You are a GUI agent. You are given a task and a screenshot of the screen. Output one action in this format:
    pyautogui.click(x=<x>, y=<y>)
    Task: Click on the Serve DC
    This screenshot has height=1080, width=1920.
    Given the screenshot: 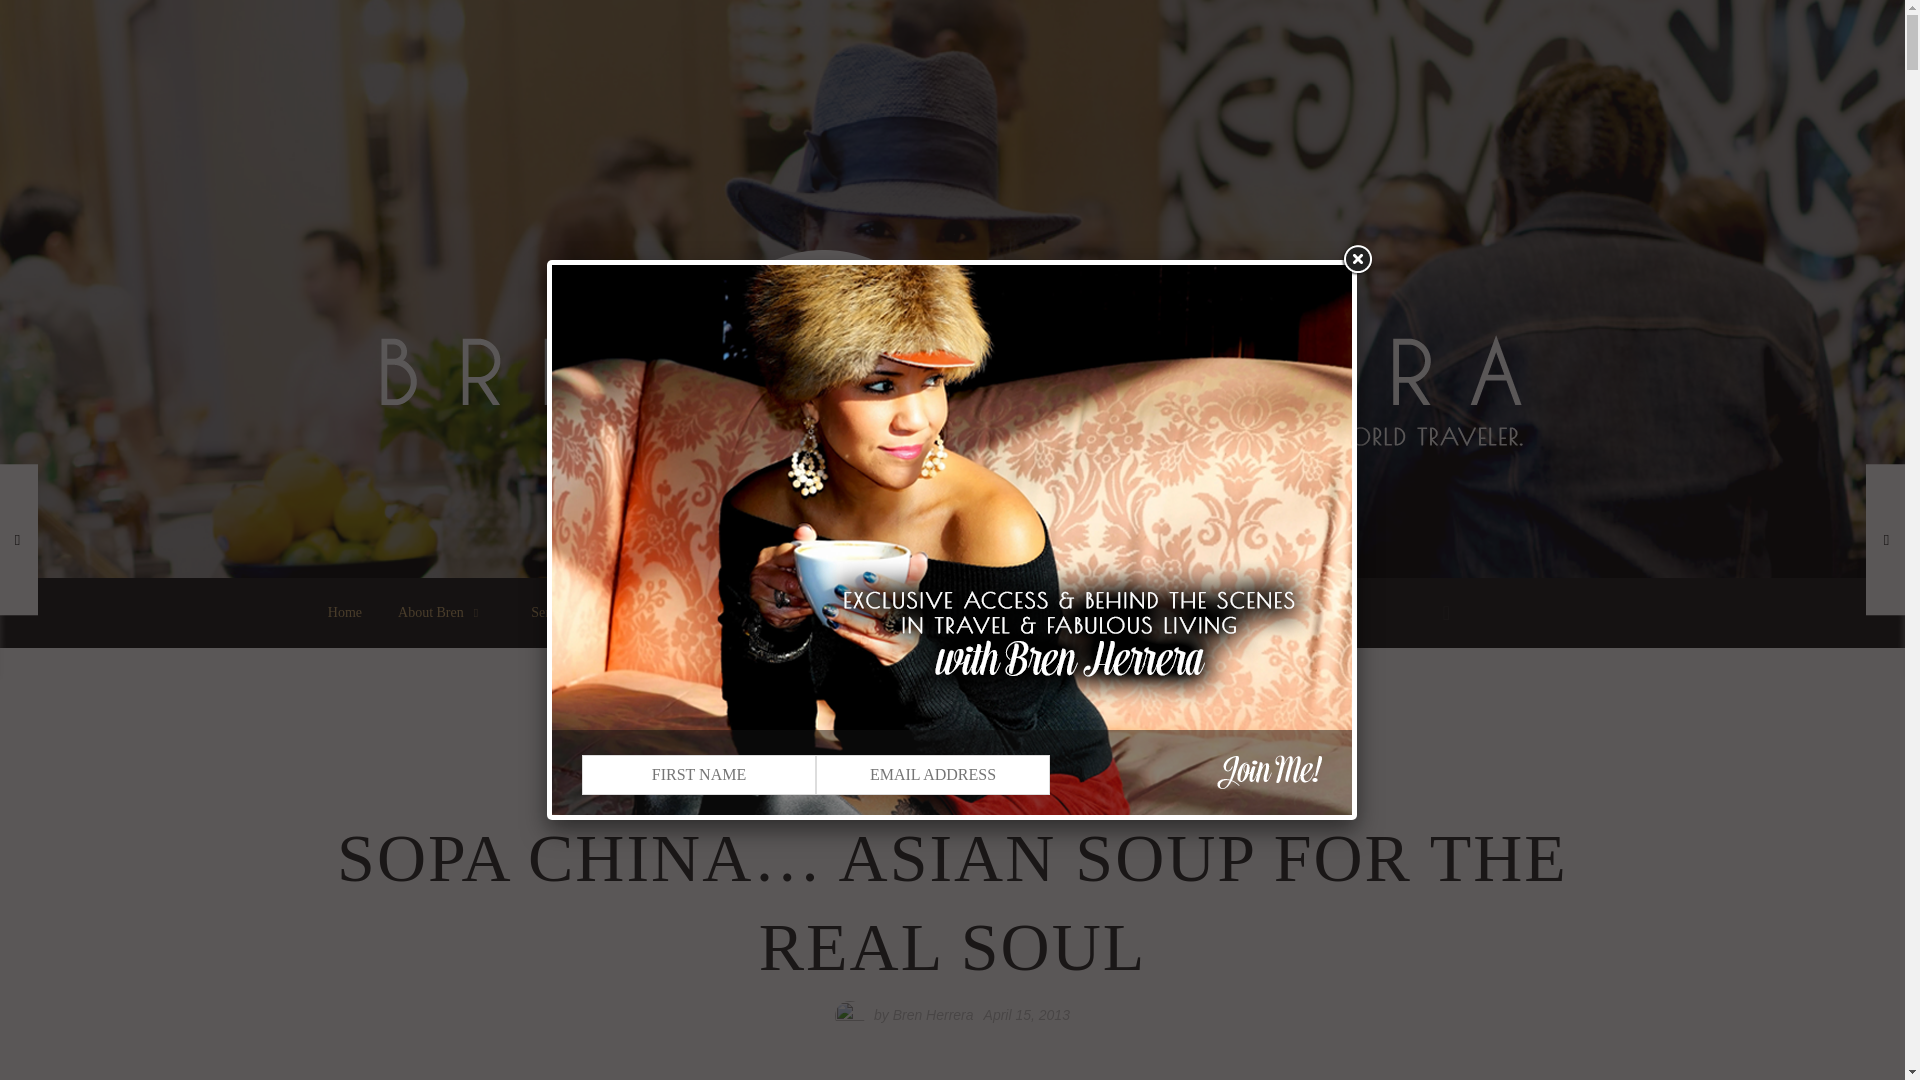 What is the action you would take?
    pyautogui.click(x=558, y=612)
    